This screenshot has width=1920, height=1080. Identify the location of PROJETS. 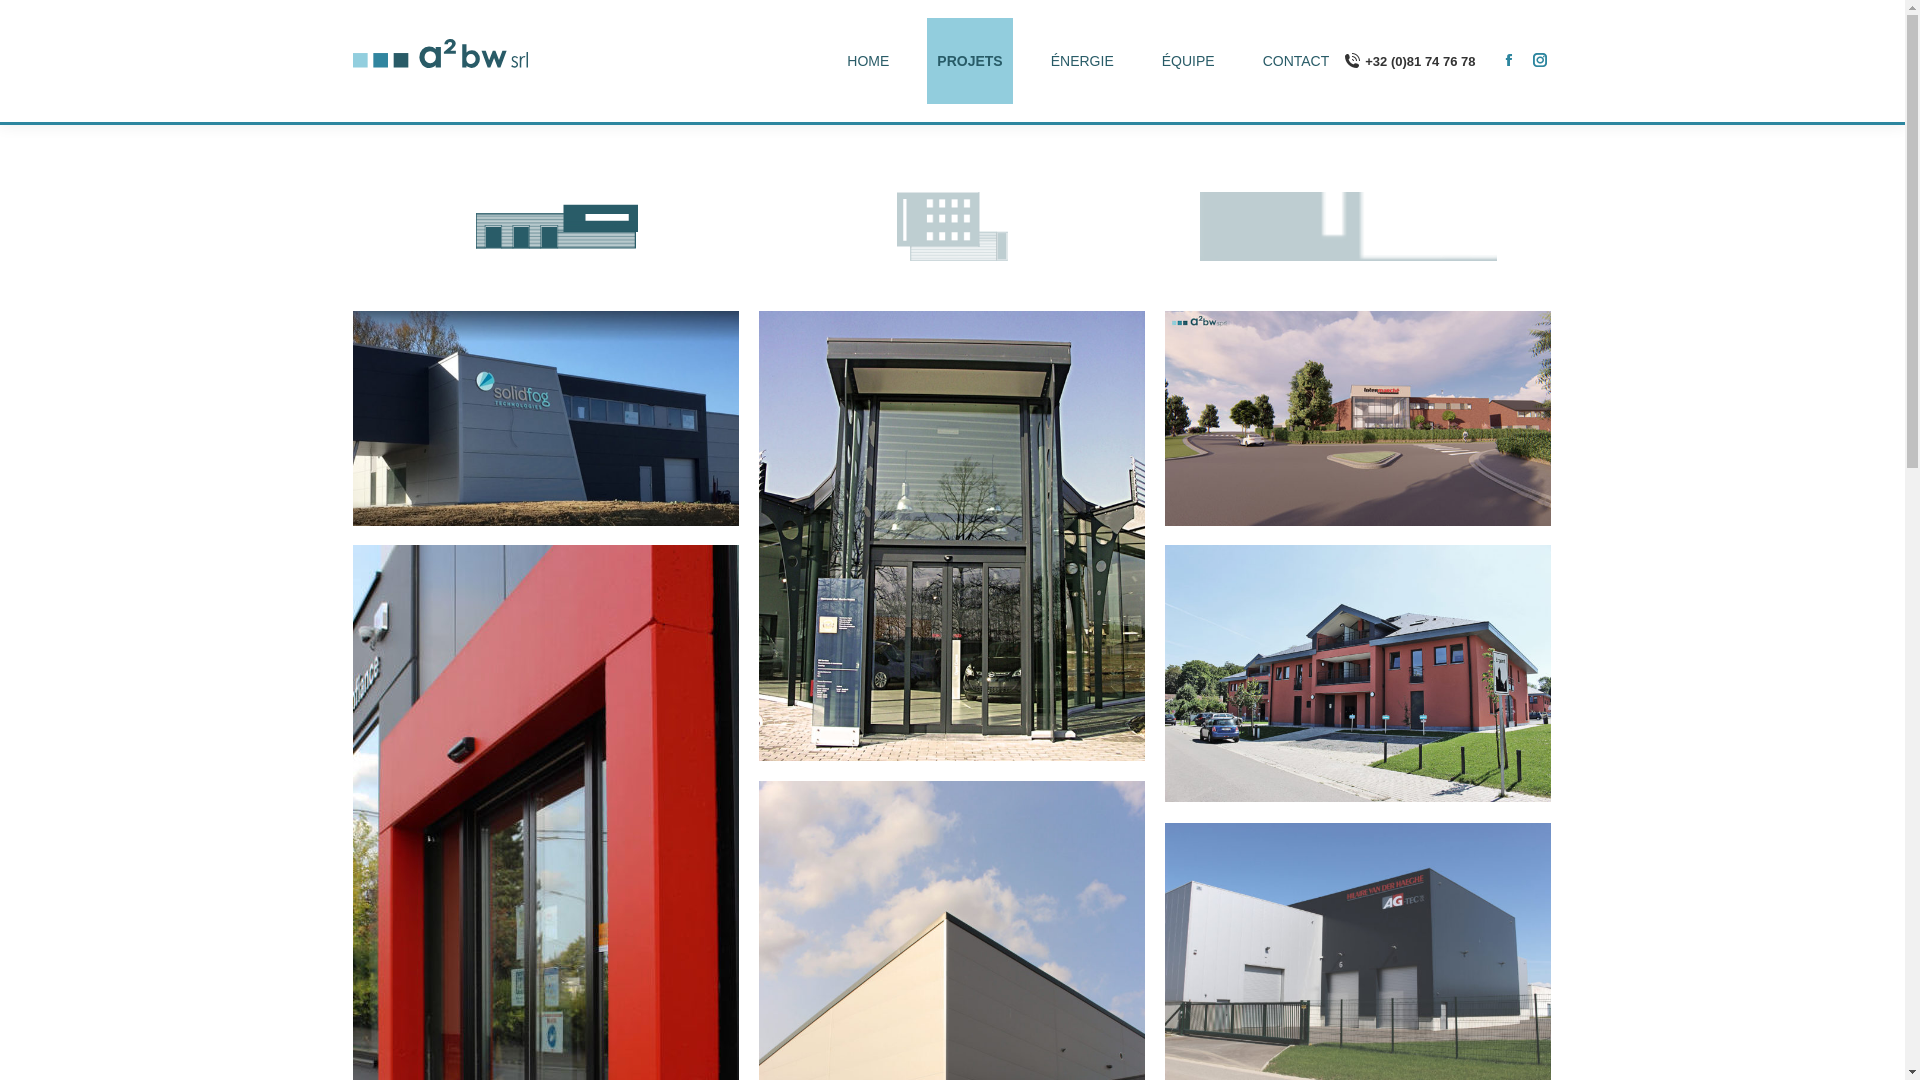
(970, 61).